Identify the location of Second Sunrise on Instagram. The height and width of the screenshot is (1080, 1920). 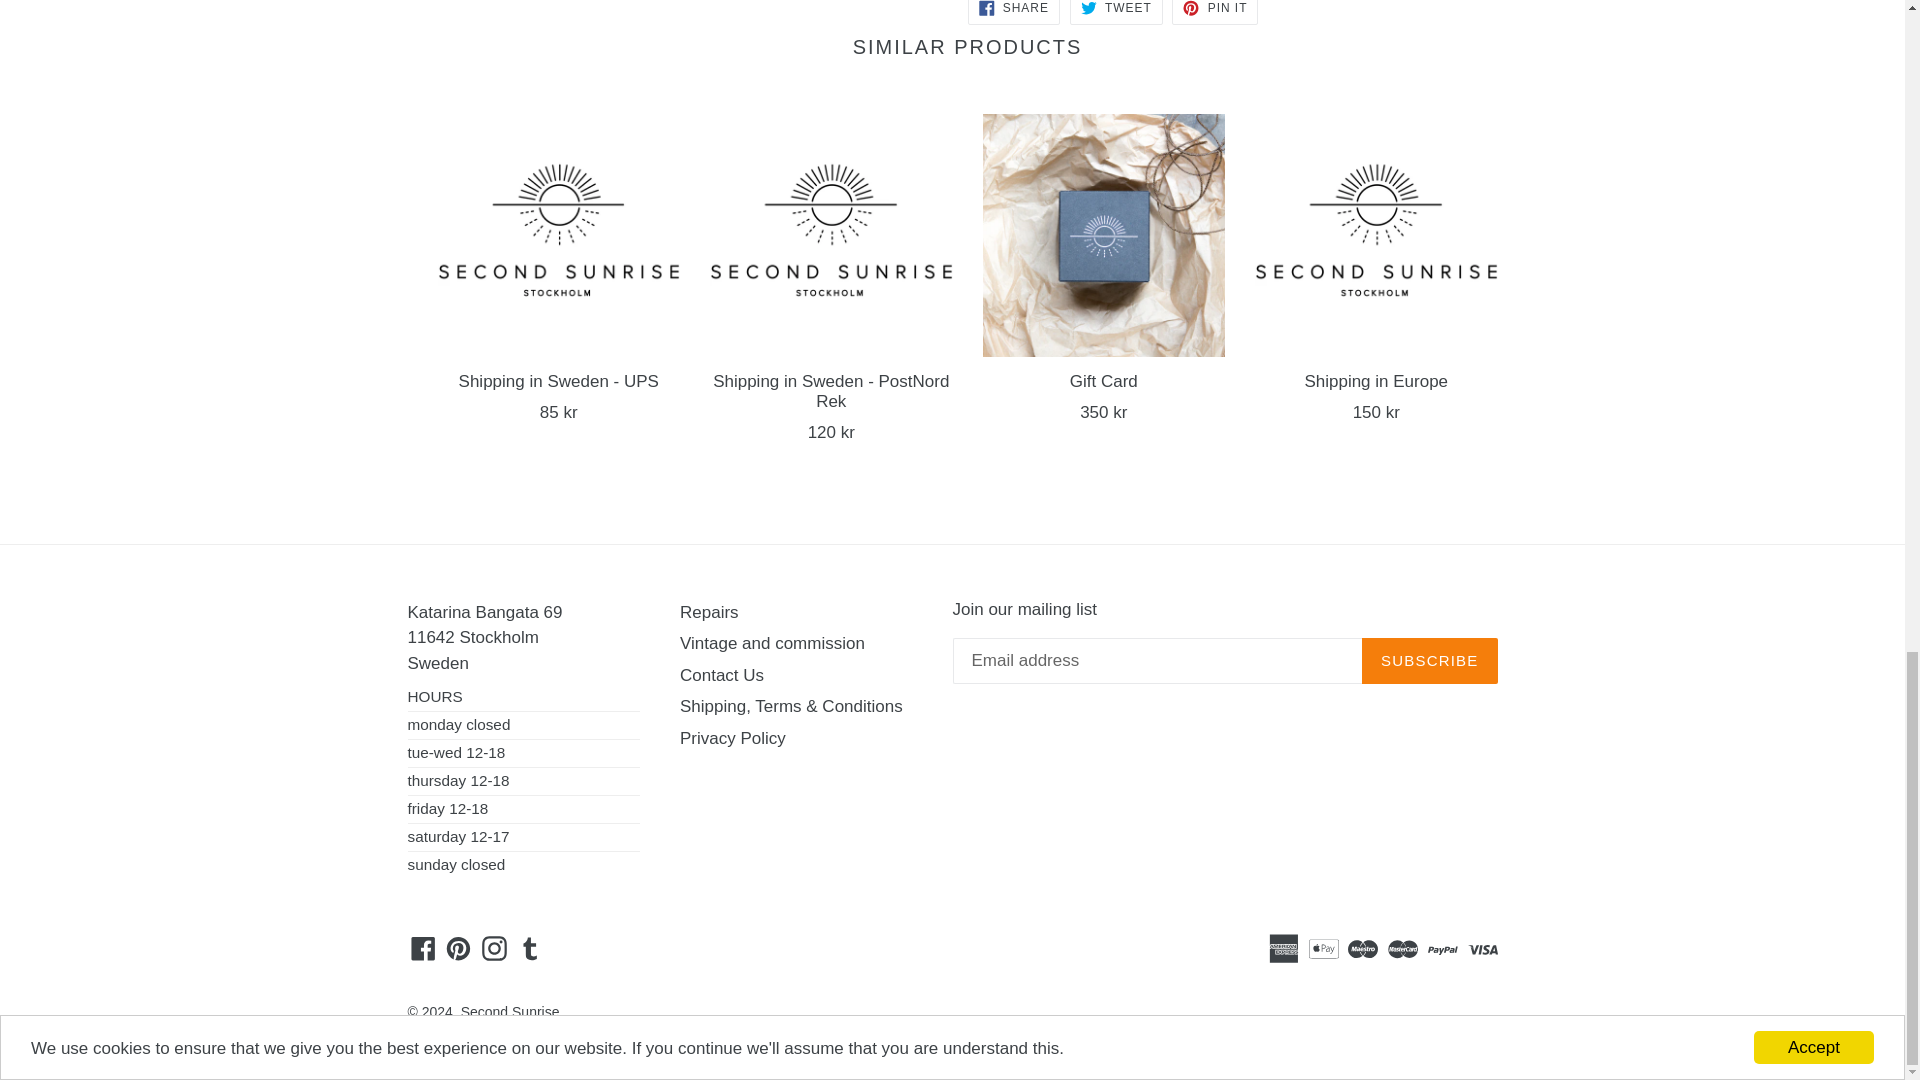
(494, 948).